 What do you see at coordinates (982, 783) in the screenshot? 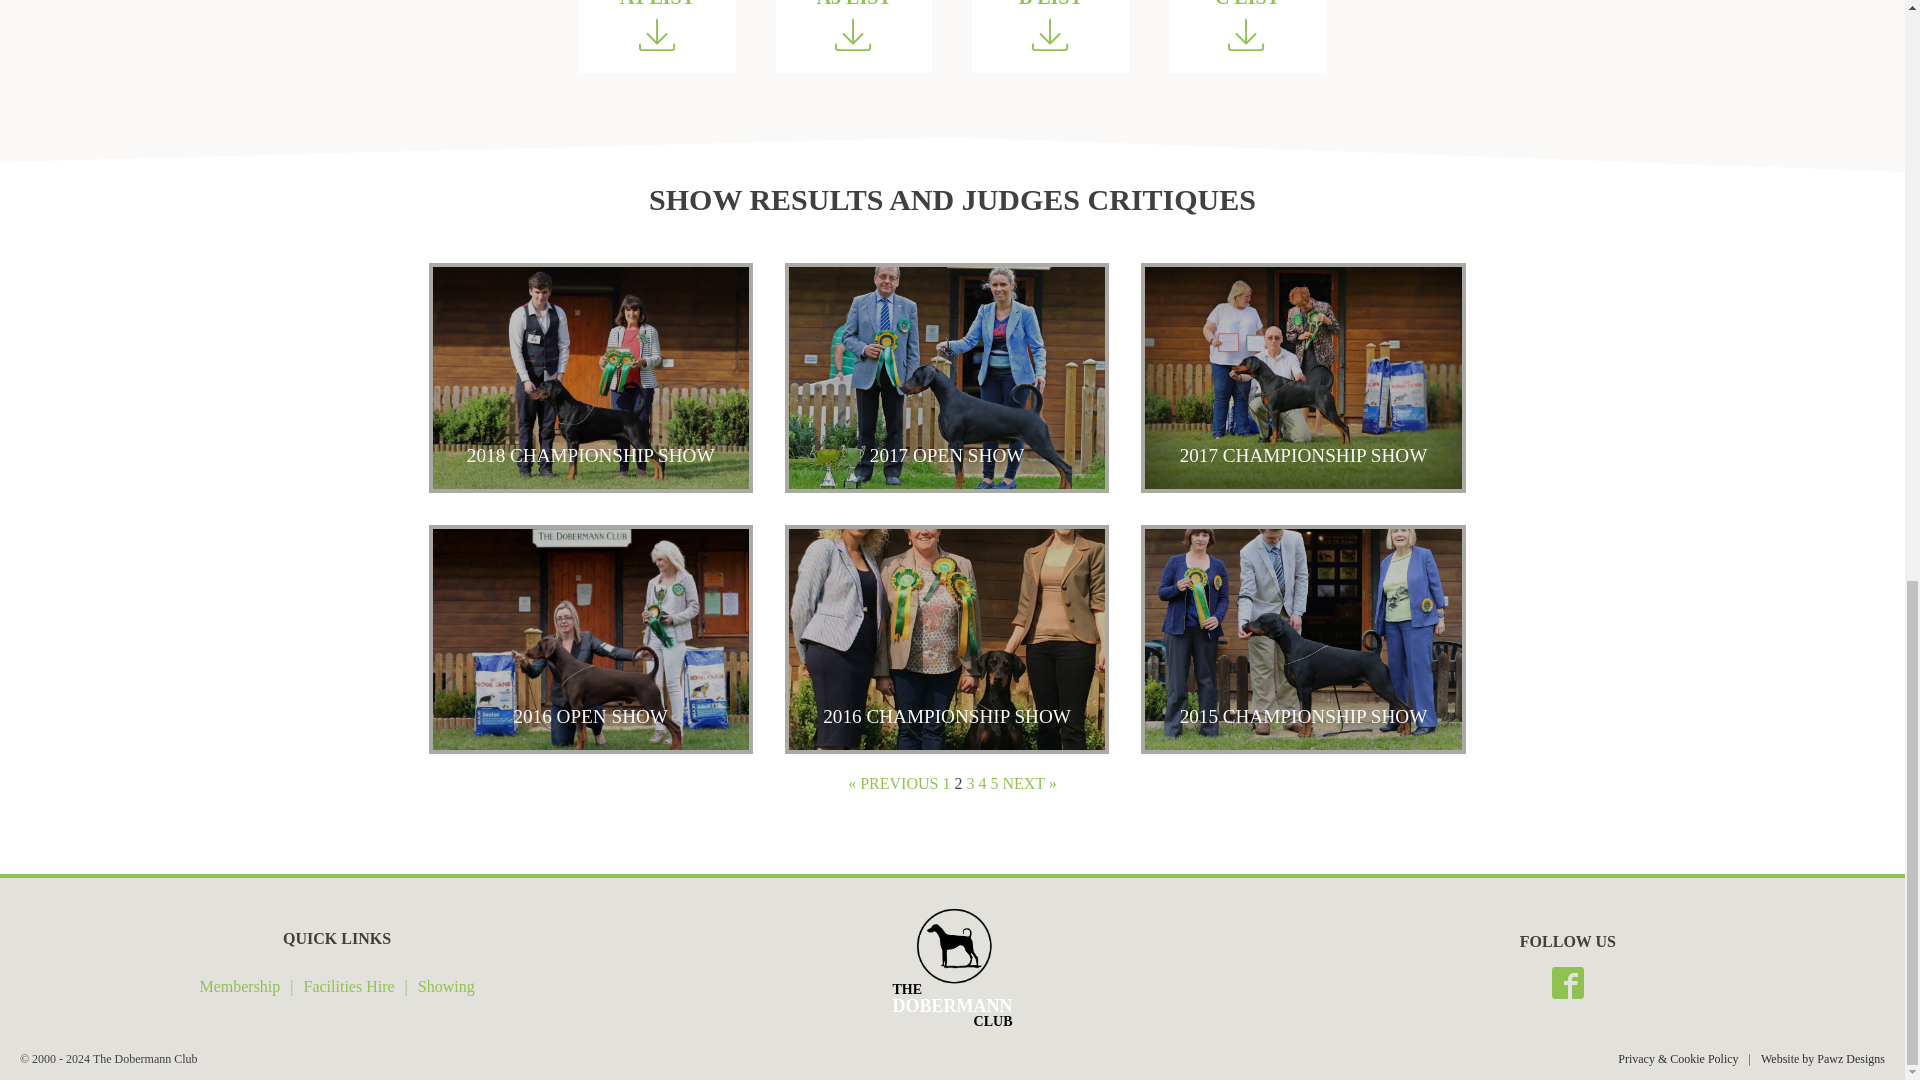
I see `4` at bounding box center [982, 783].